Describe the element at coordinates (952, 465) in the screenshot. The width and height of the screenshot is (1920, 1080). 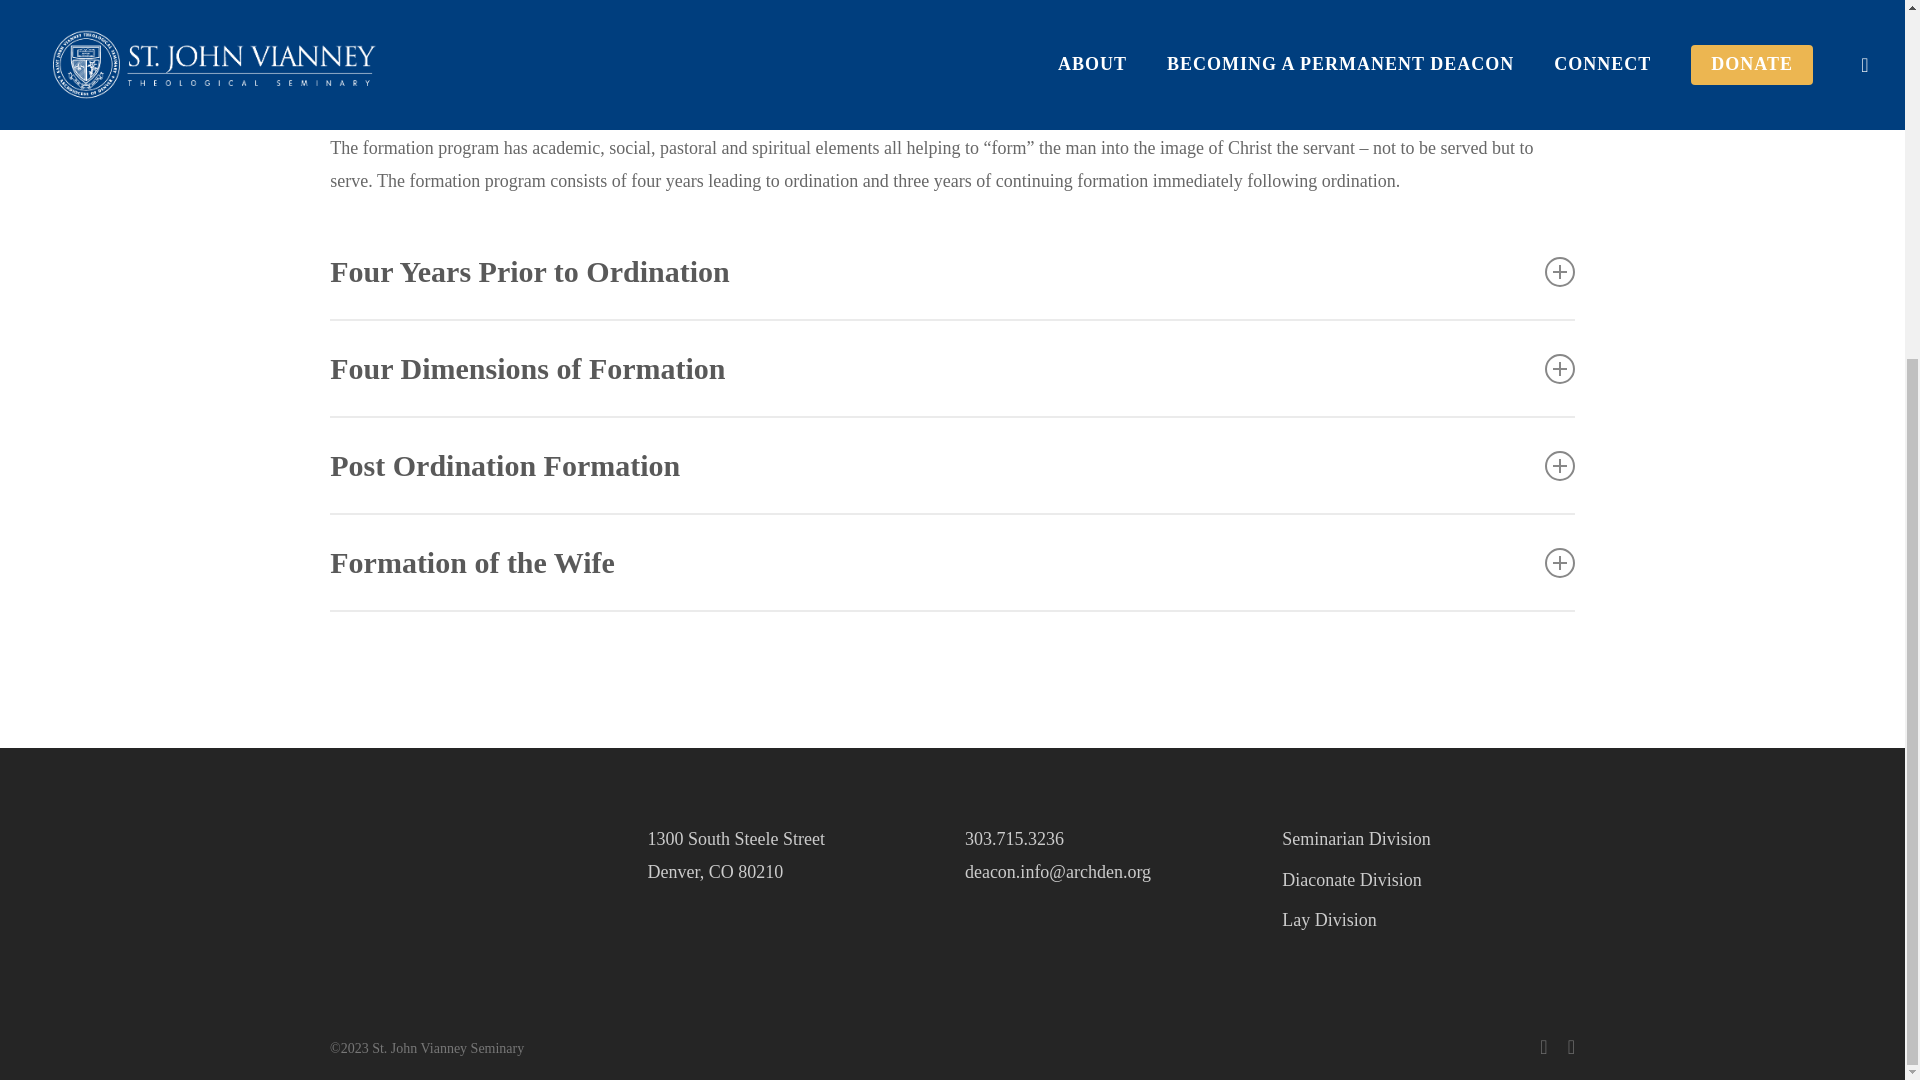
I see `Post Ordination Formation` at that location.